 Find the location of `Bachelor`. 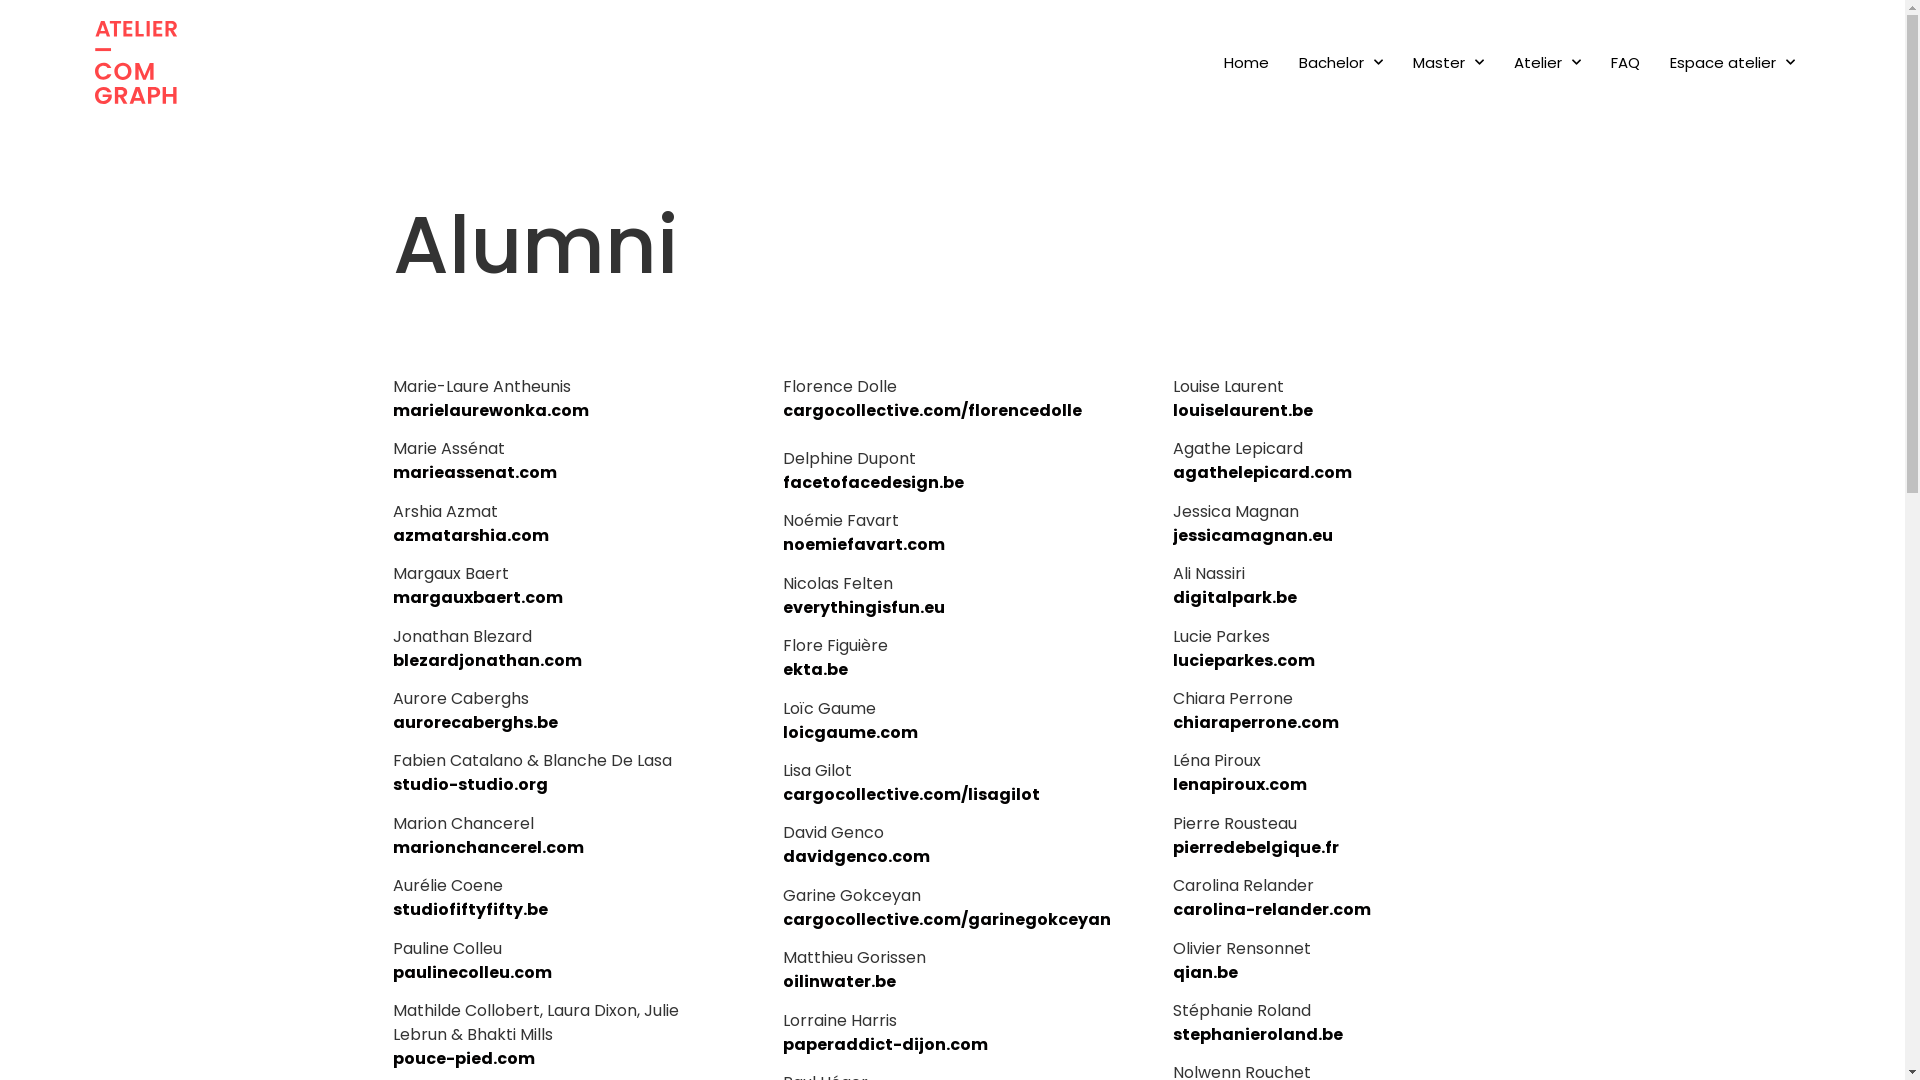

Bachelor is located at coordinates (1341, 63).